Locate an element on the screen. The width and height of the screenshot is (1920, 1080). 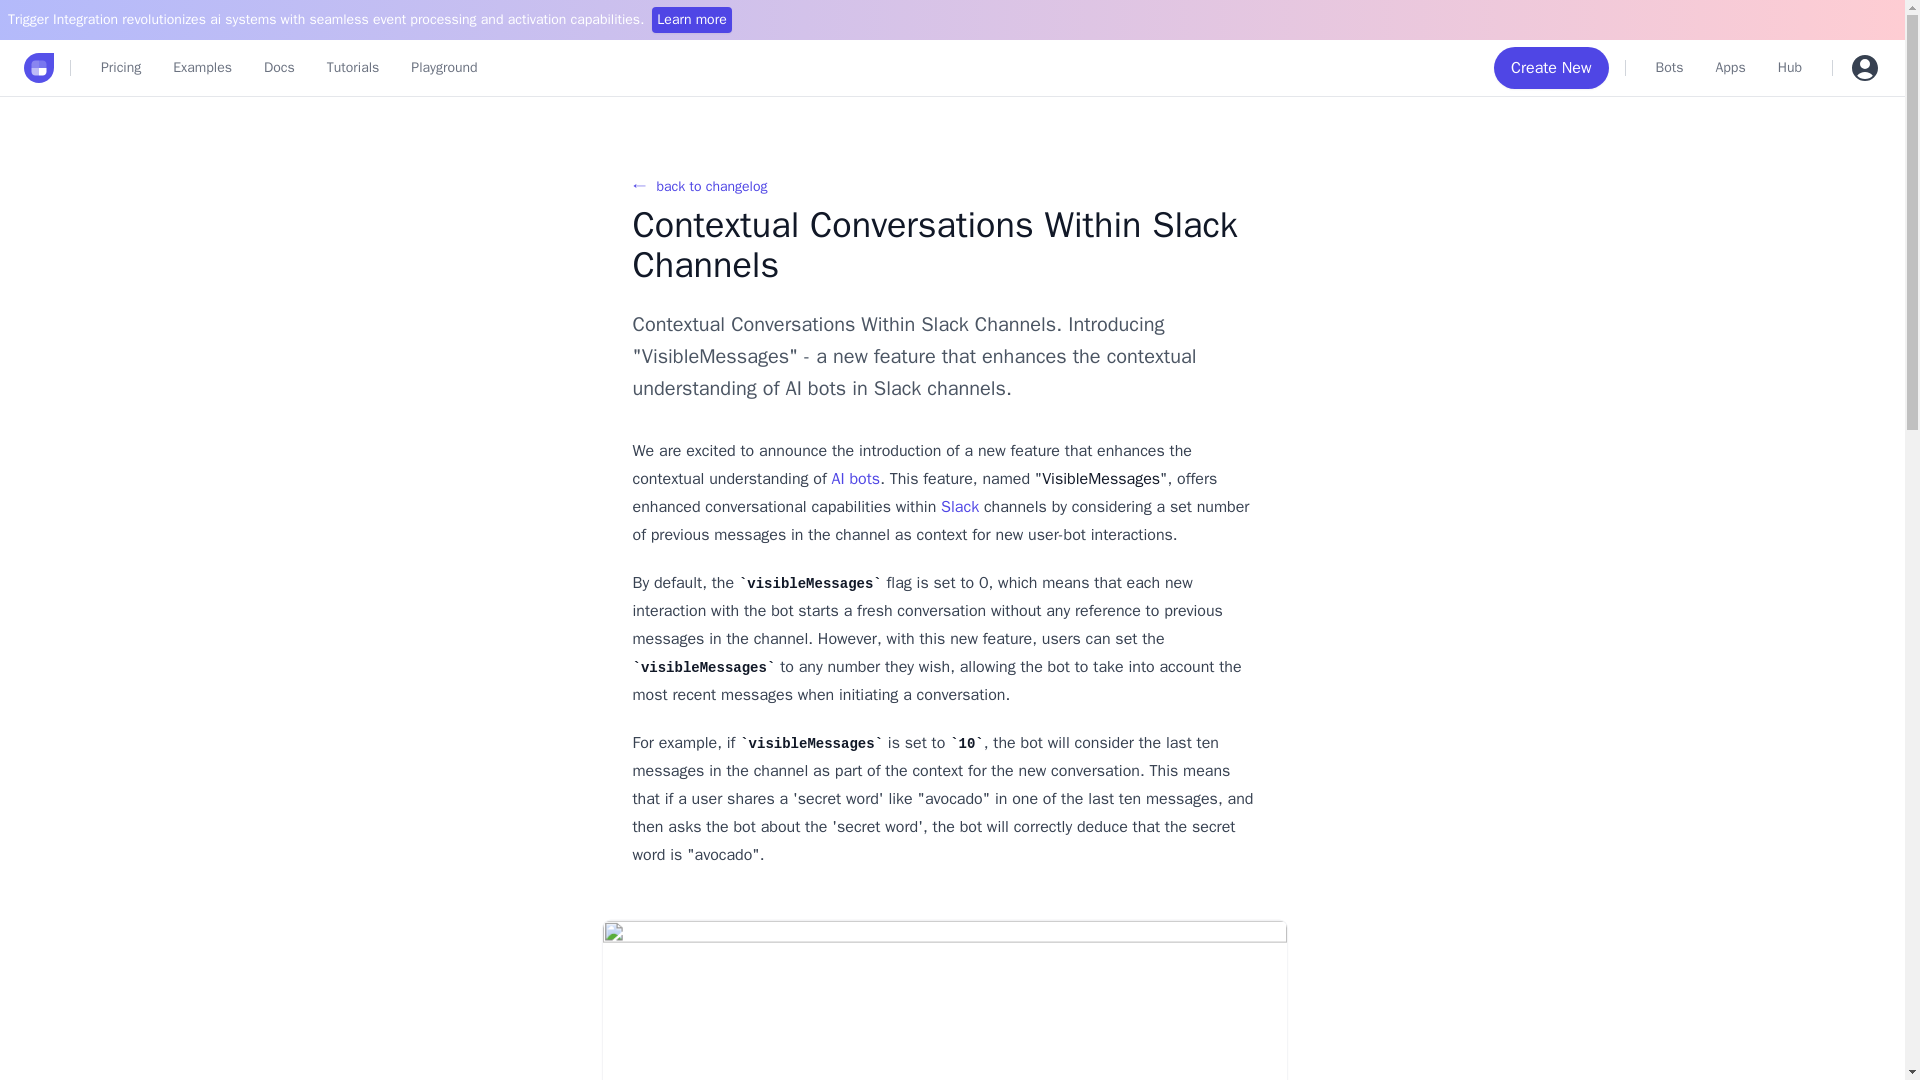
Playground is located at coordinates (444, 68).